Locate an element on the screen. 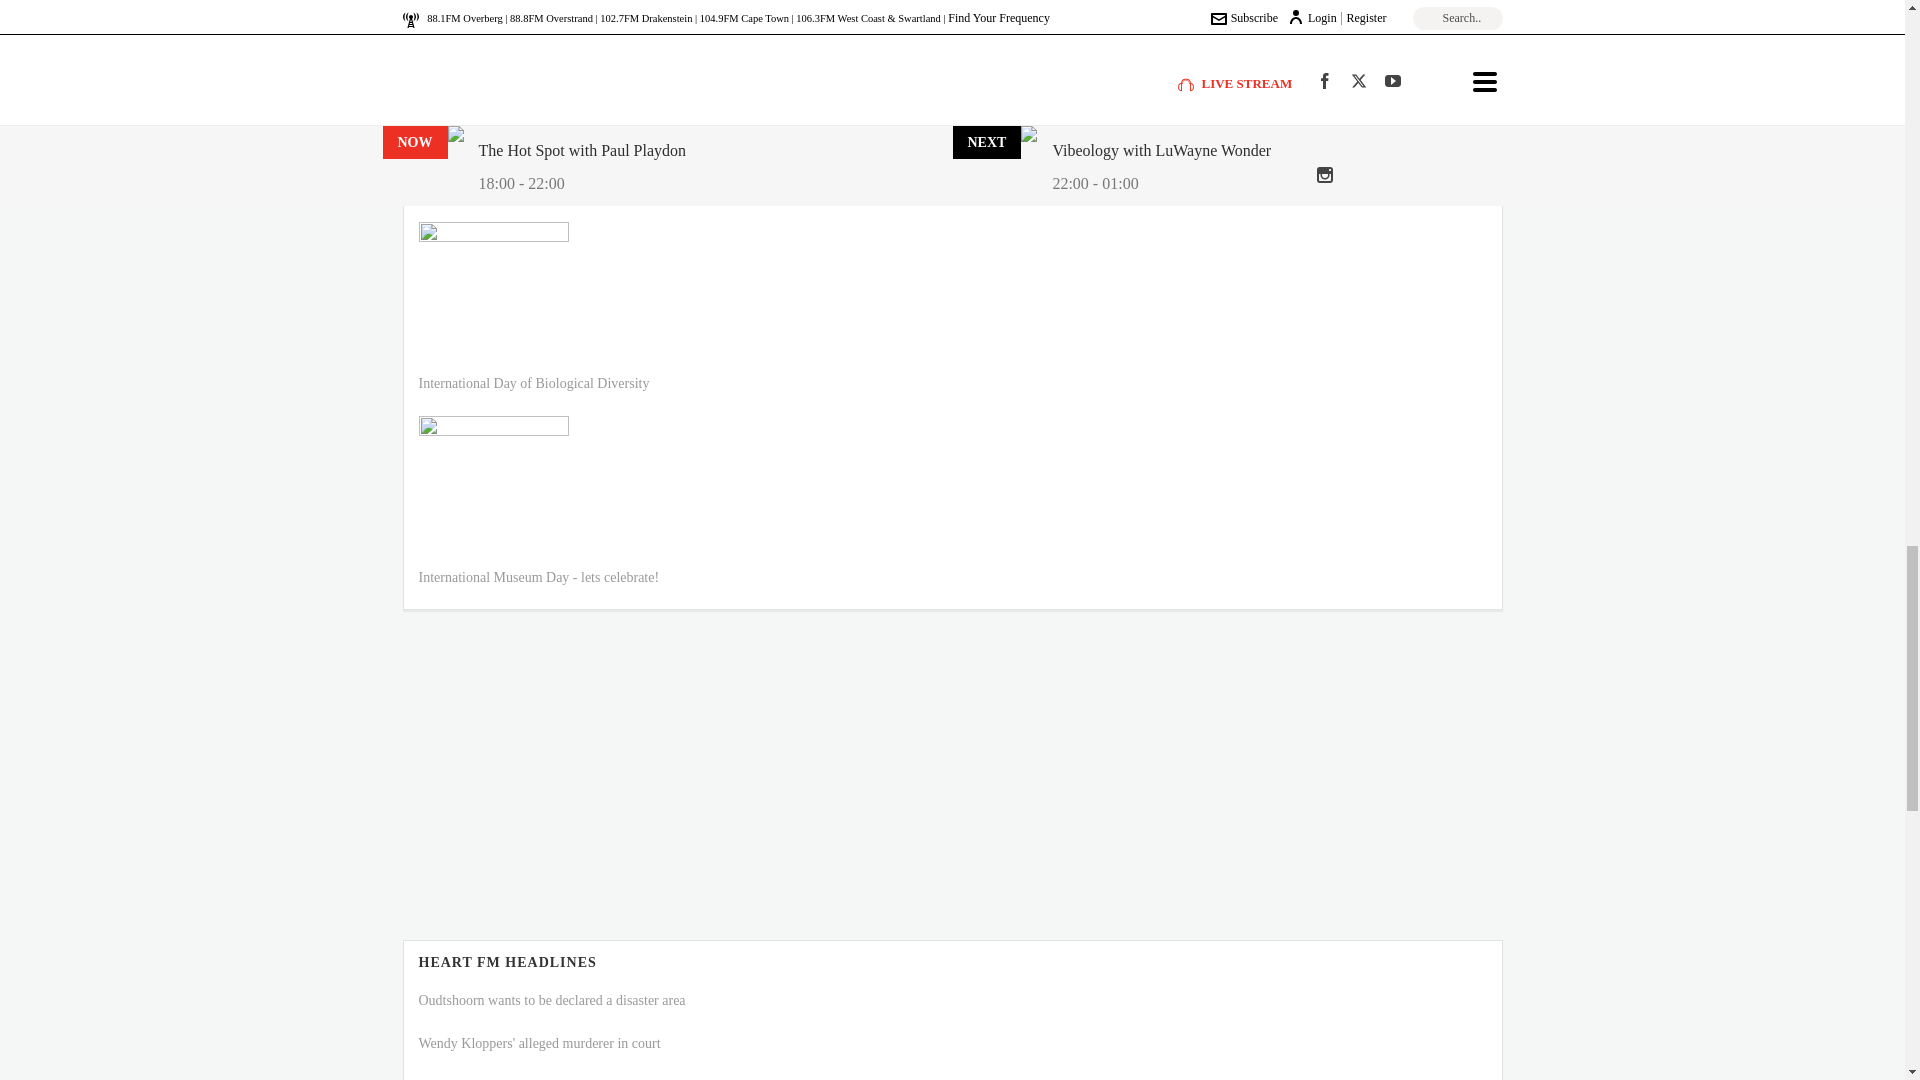  tempimagepvzsmt is located at coordinates (493, 104).